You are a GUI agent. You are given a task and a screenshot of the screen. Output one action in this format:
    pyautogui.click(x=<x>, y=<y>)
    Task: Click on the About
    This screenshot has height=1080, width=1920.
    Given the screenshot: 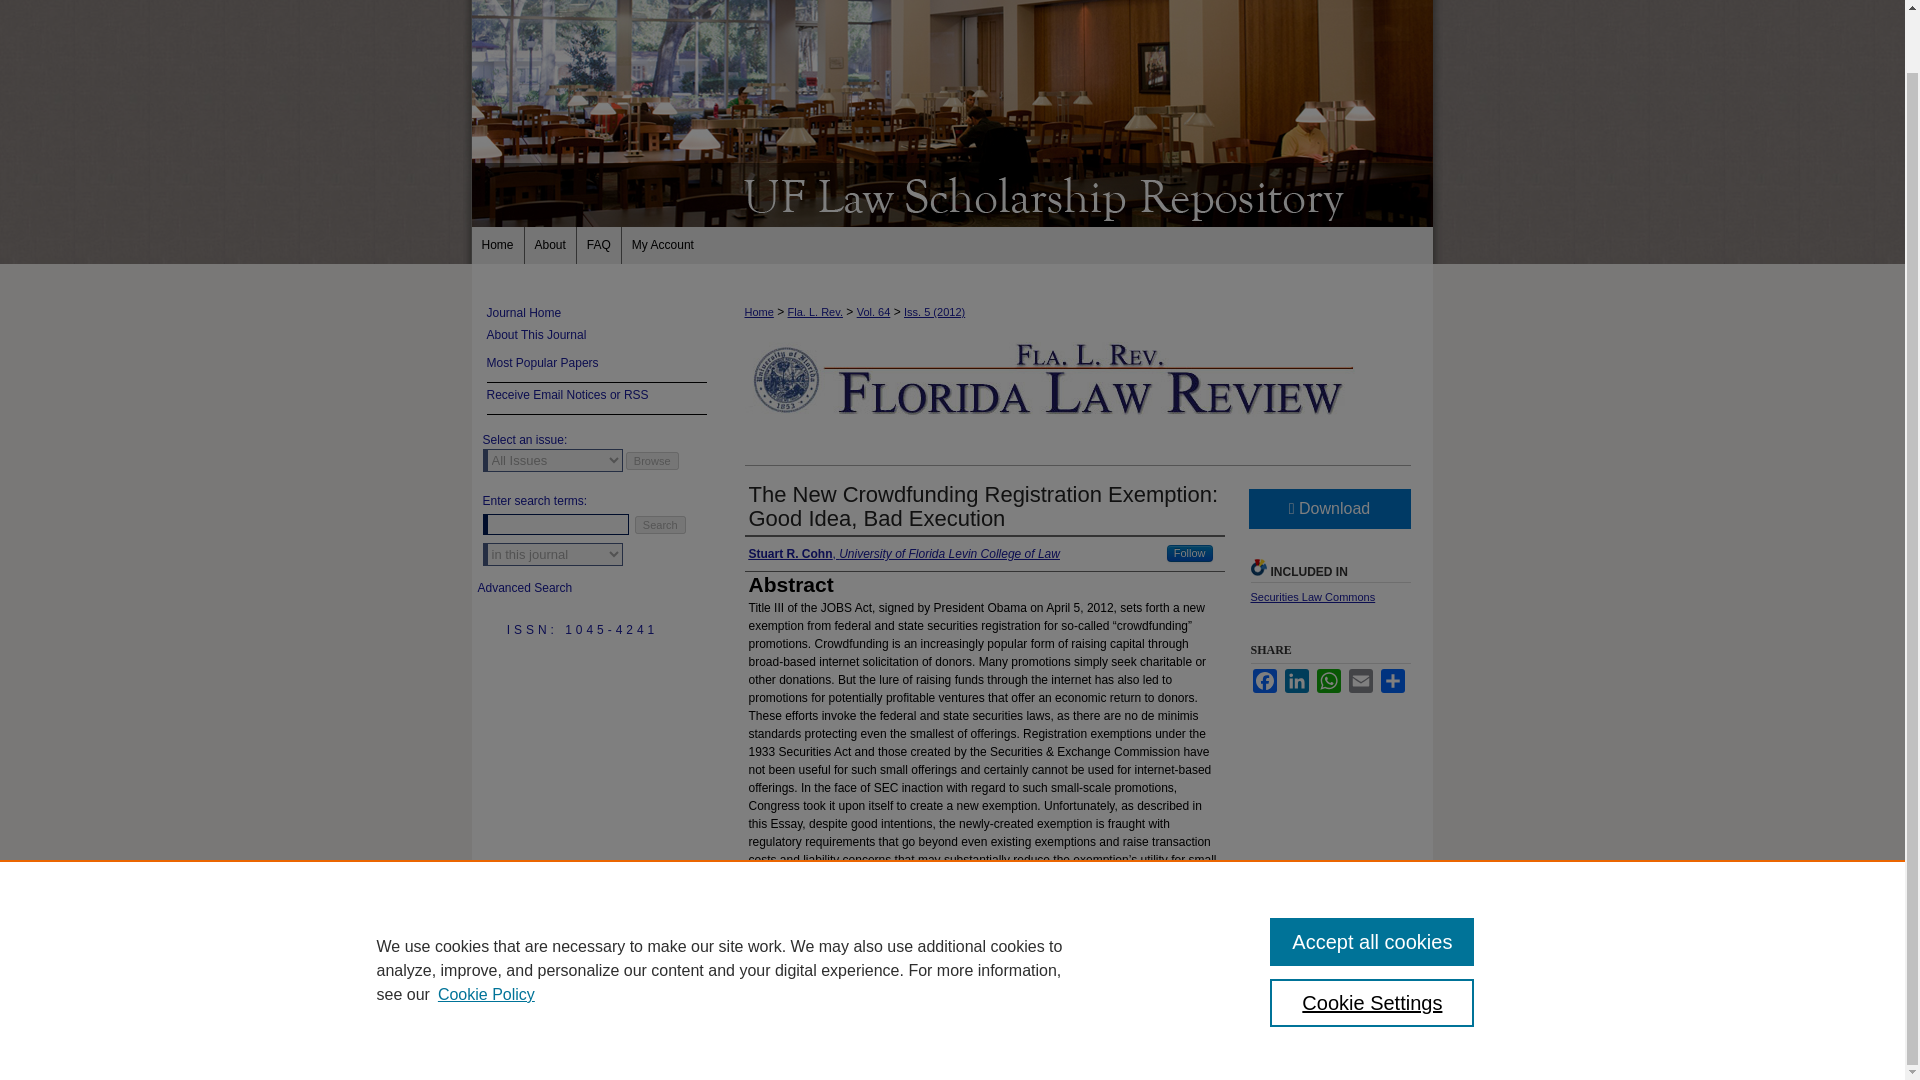 What is the action you would take?
    pyautogui.click(x=550, y=244)
    